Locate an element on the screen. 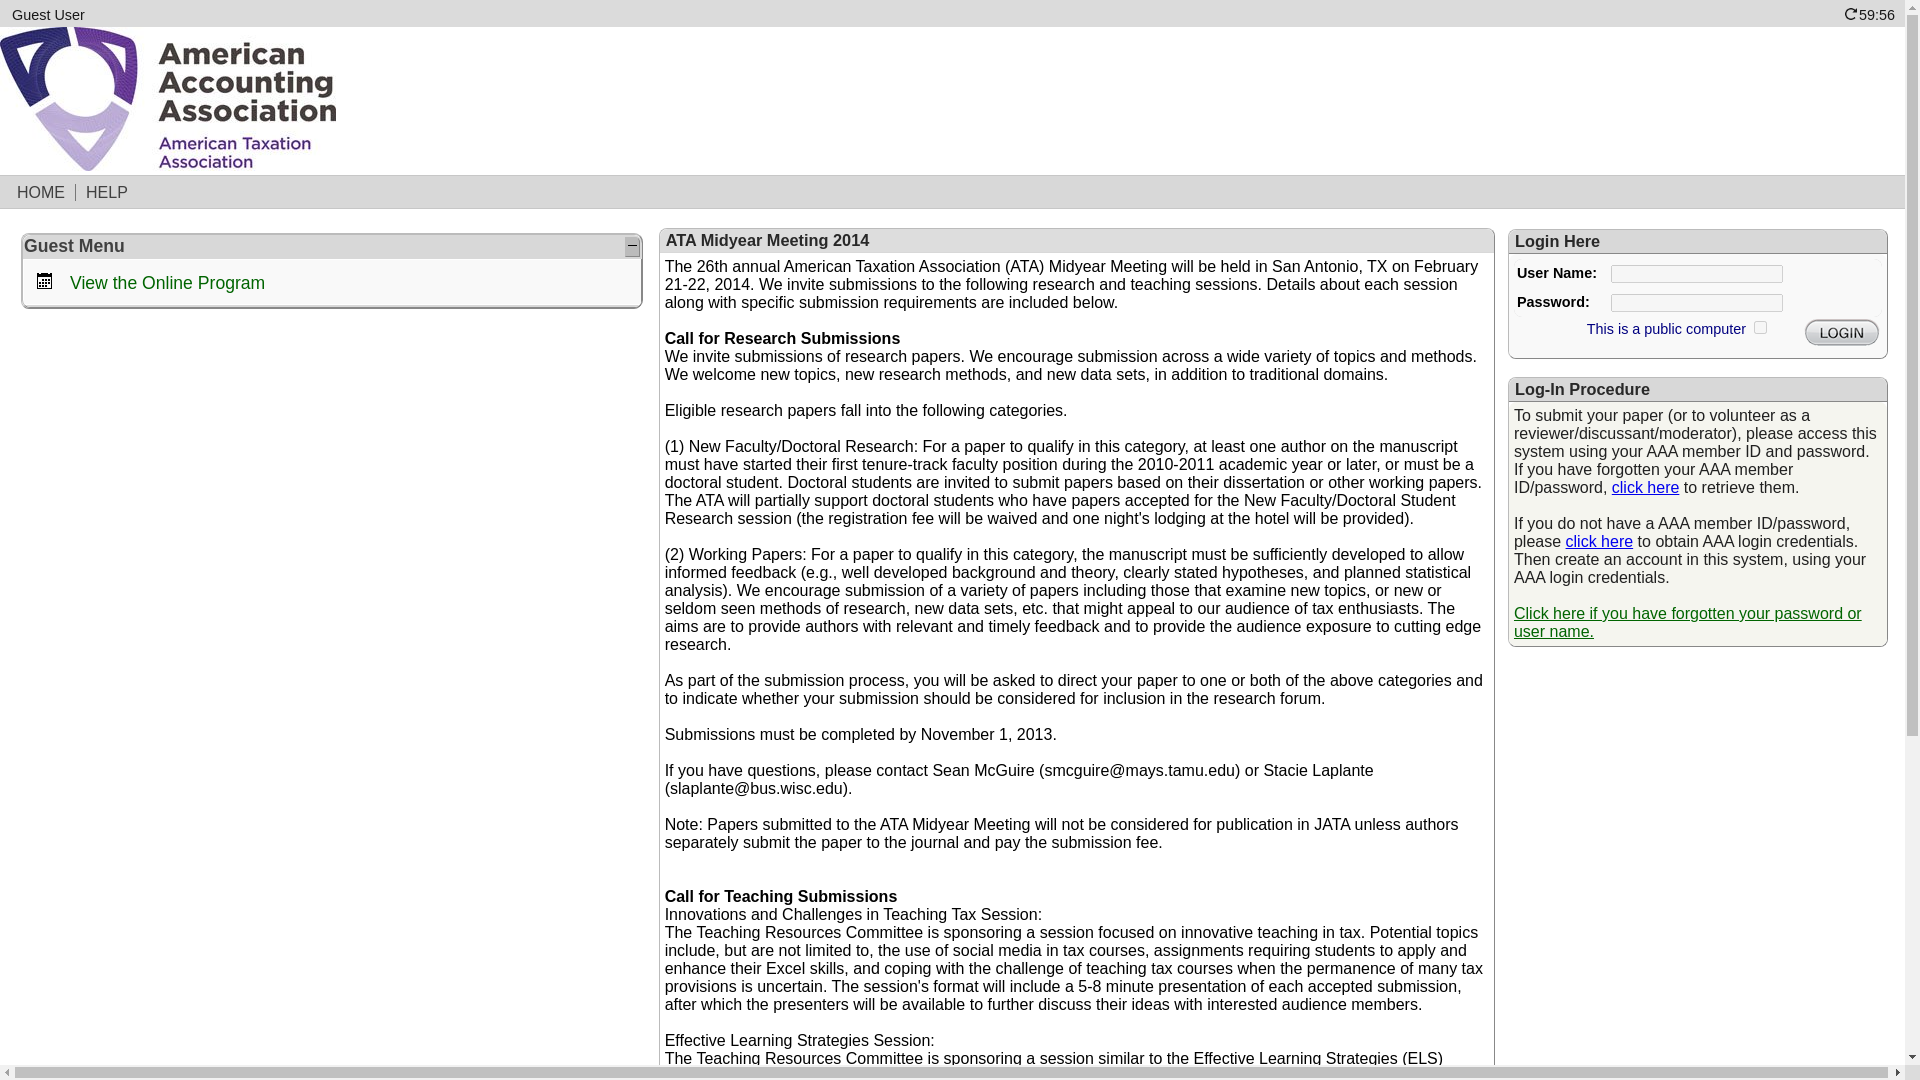 The width and height of the screenshot is (1920, 1080). Submit is located at coordinates (1842, 332).